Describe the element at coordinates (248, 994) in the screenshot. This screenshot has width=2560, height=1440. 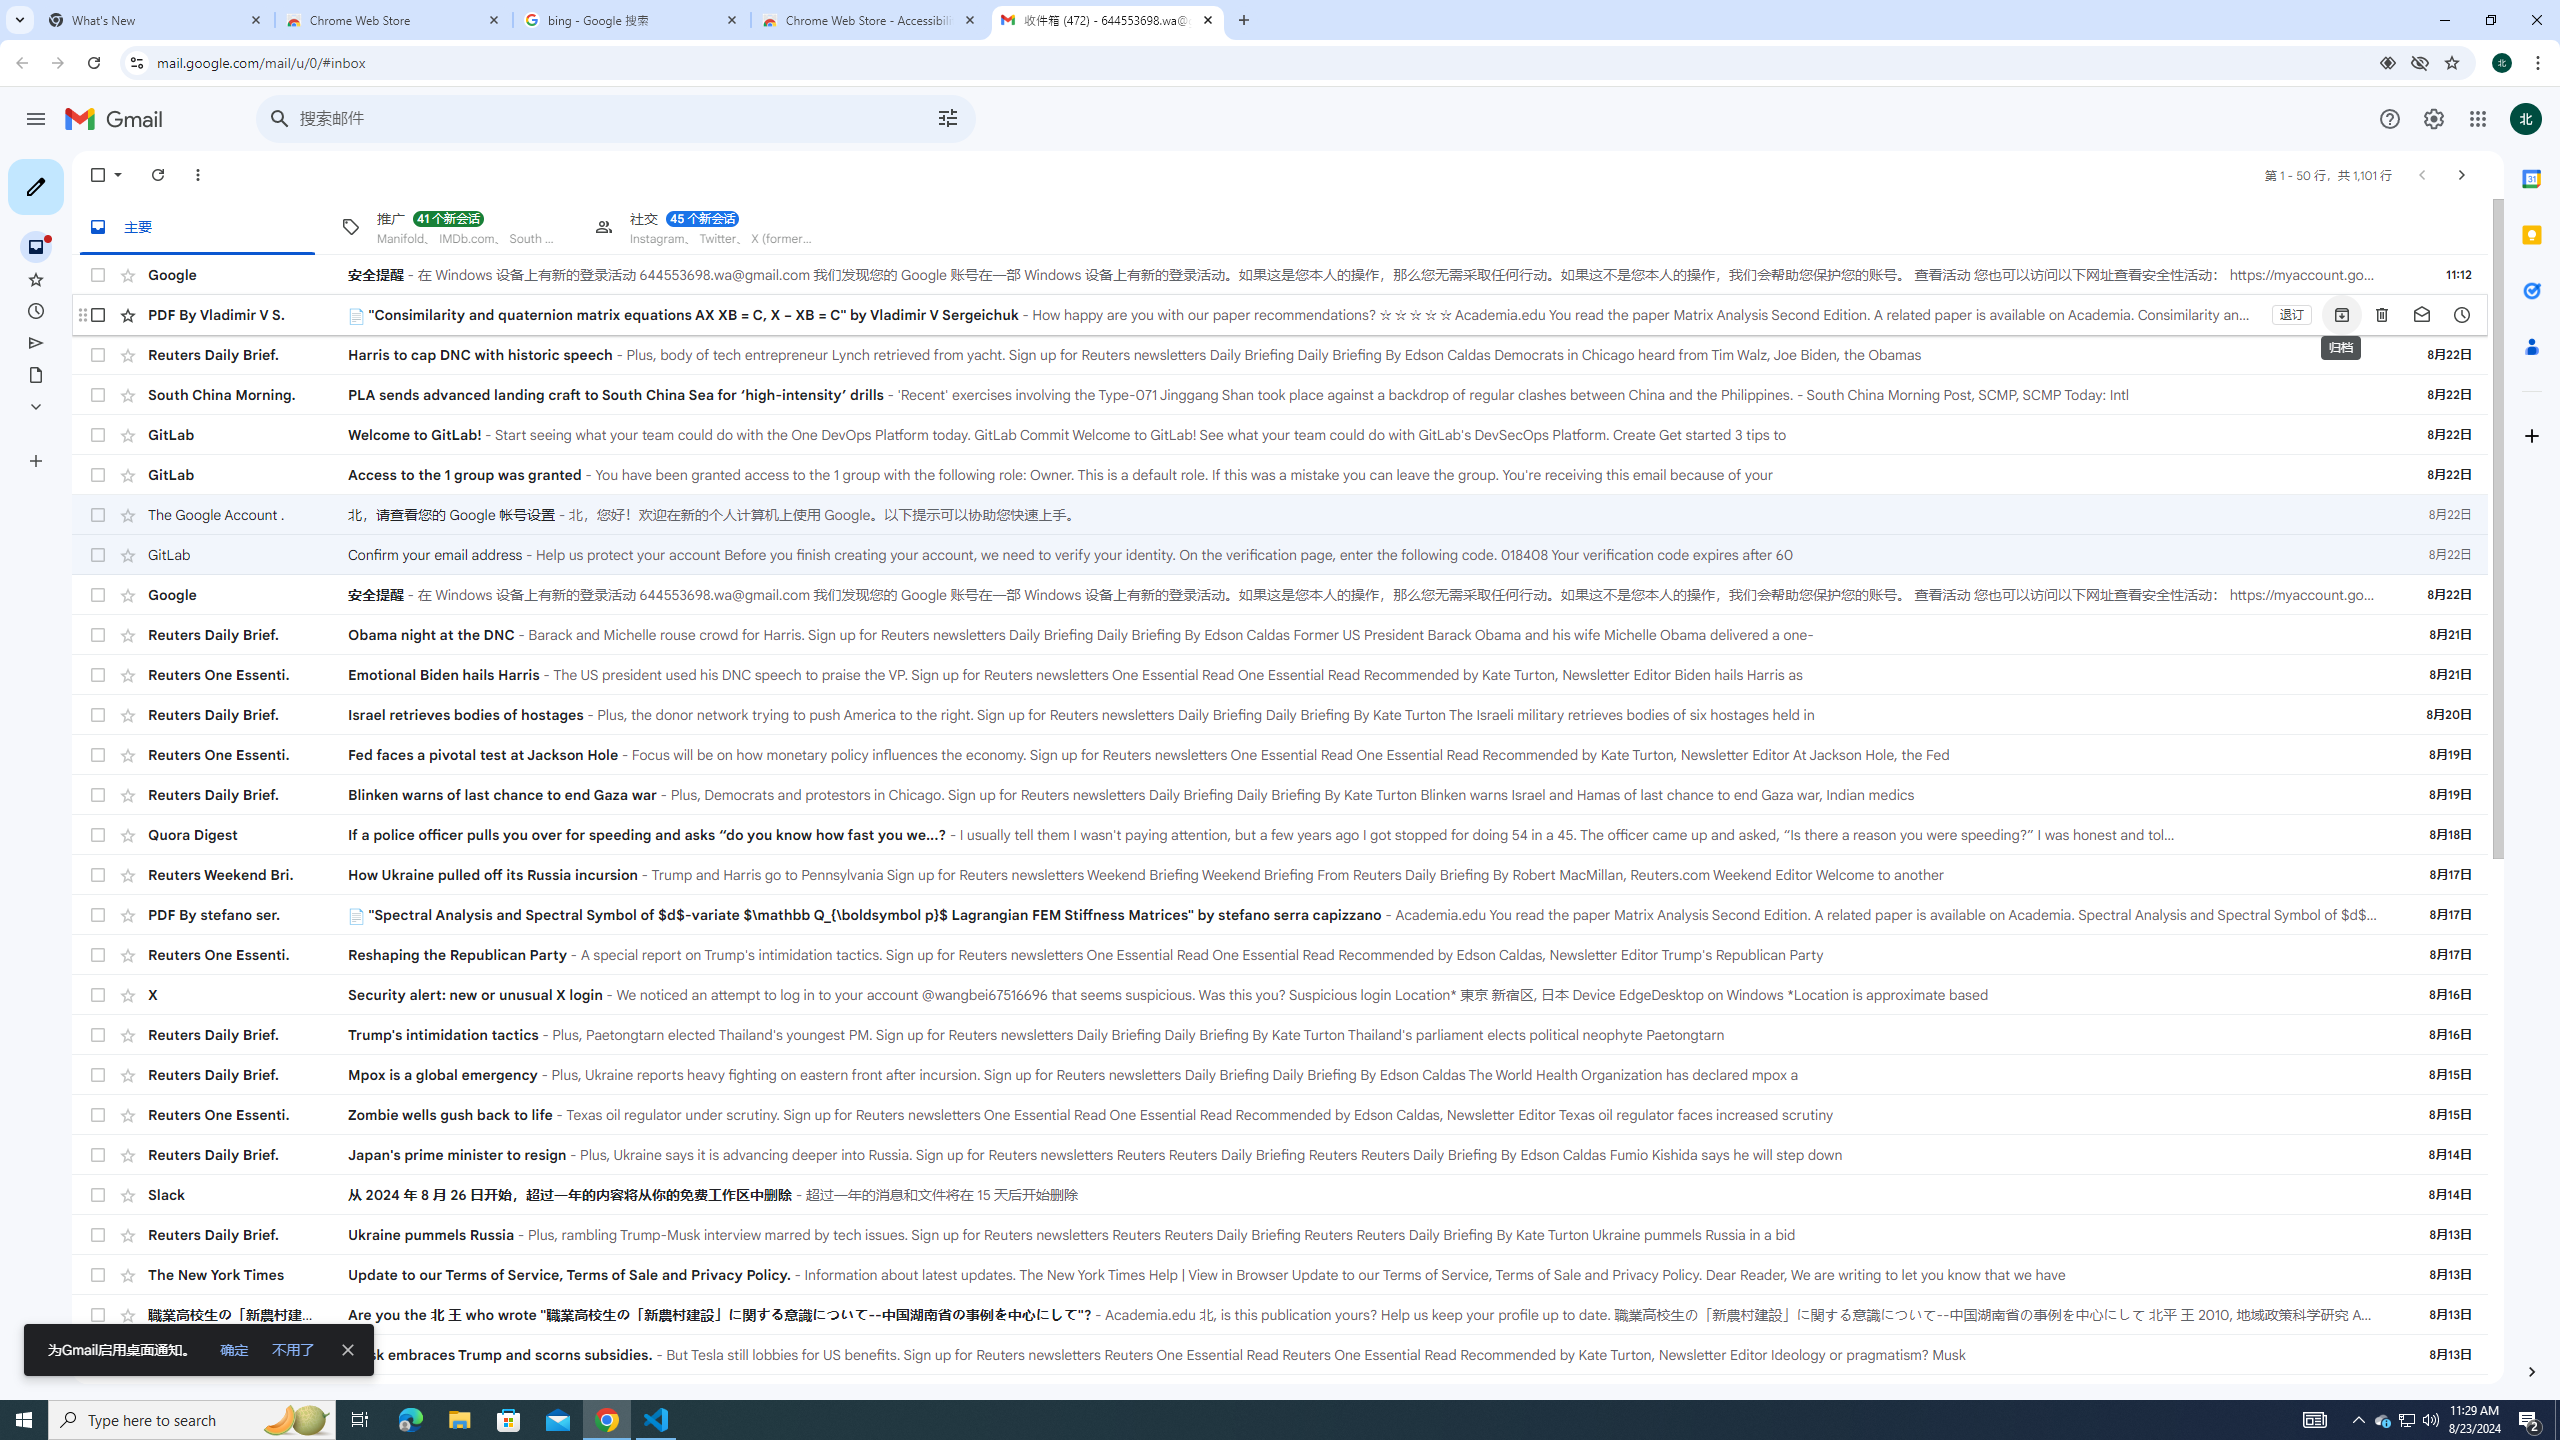
I see `X` at that location.